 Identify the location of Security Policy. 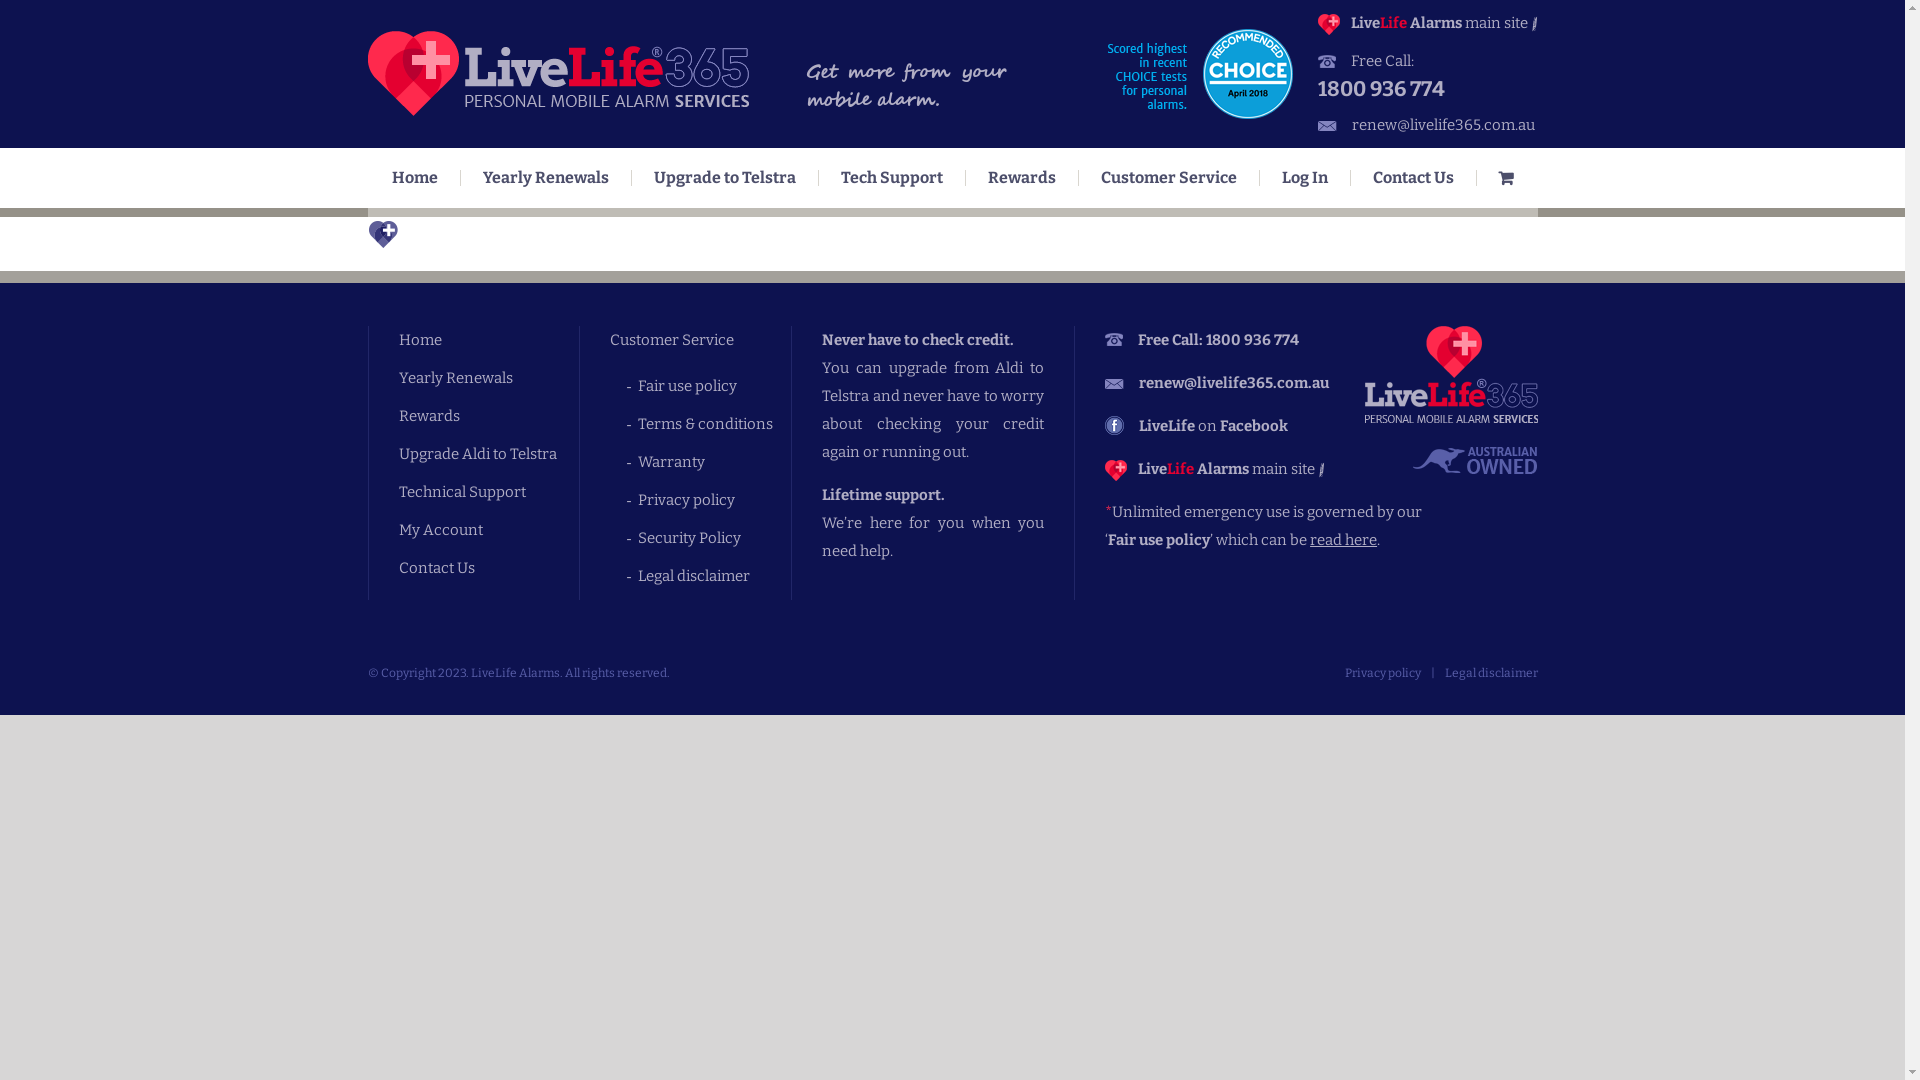
(714, 538).